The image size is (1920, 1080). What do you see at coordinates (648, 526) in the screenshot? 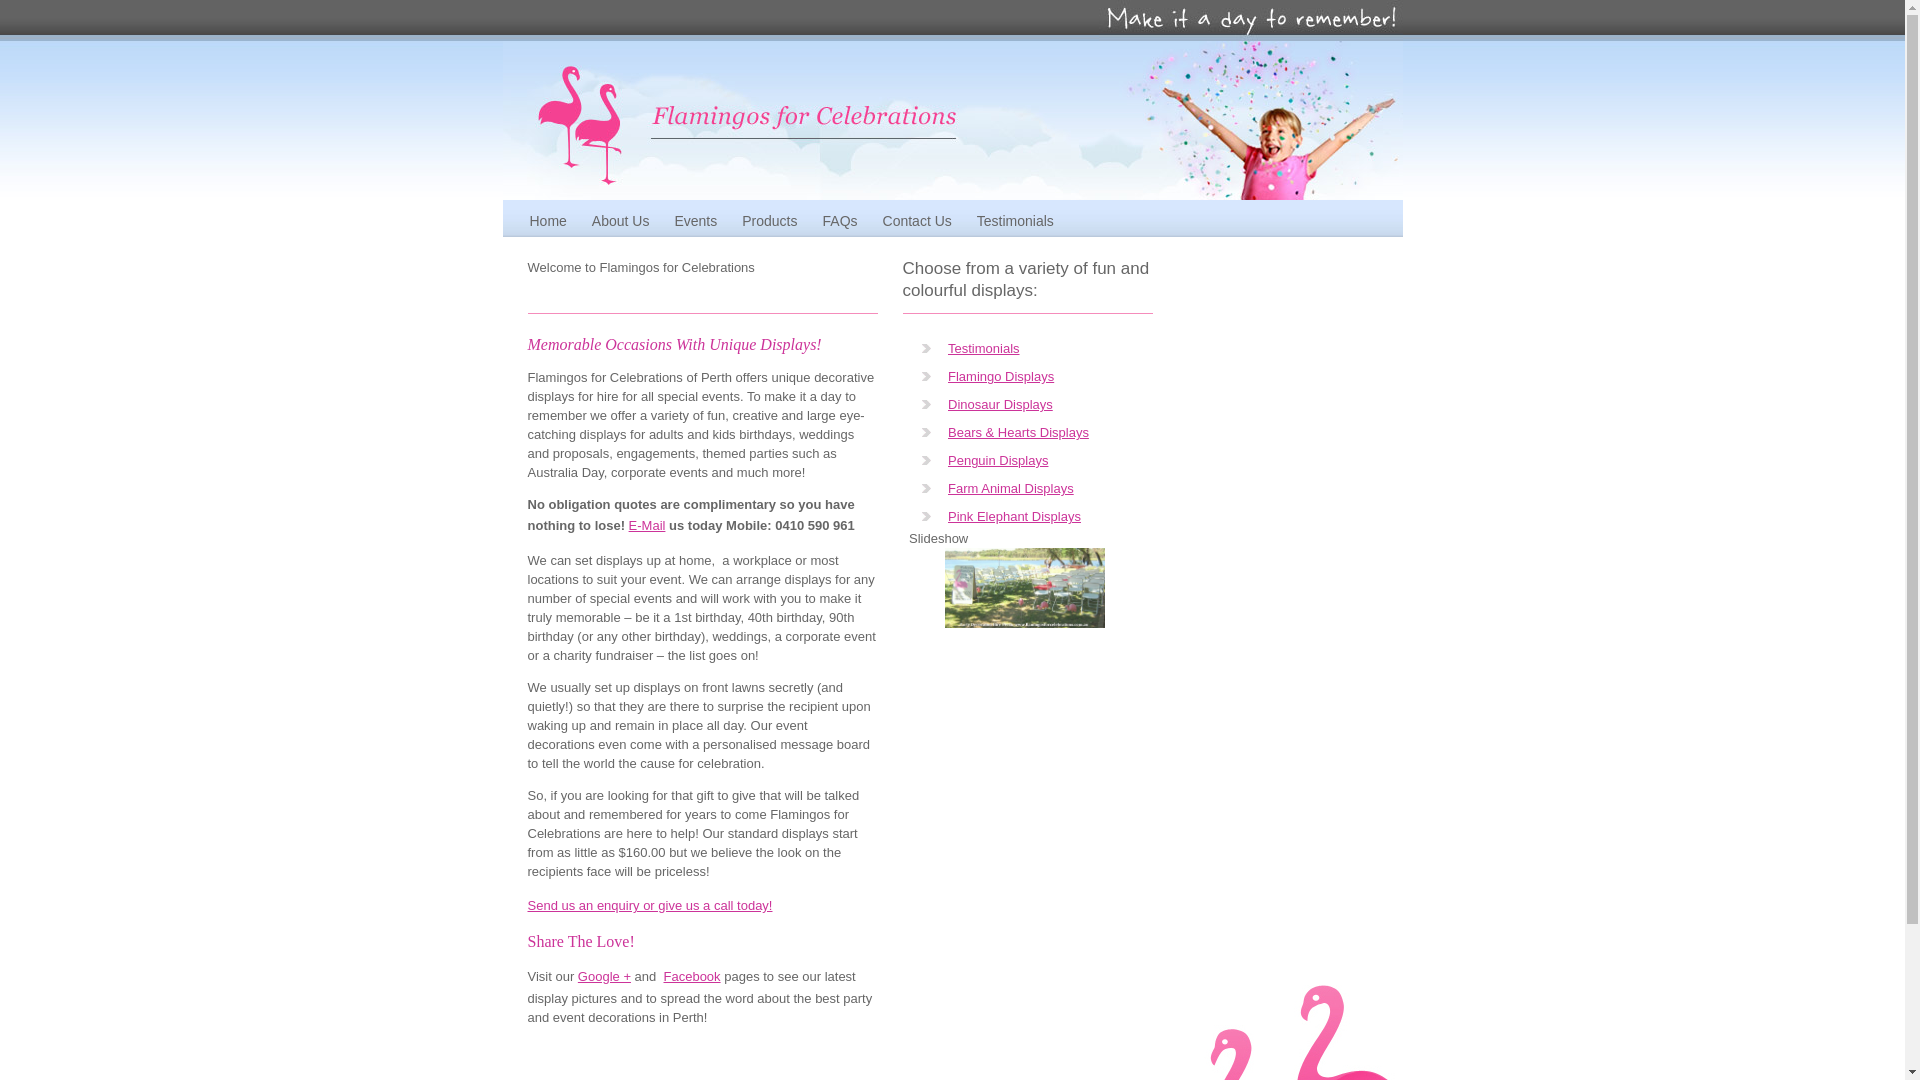
I see `E-Mail` at bounding box center [648, 526].